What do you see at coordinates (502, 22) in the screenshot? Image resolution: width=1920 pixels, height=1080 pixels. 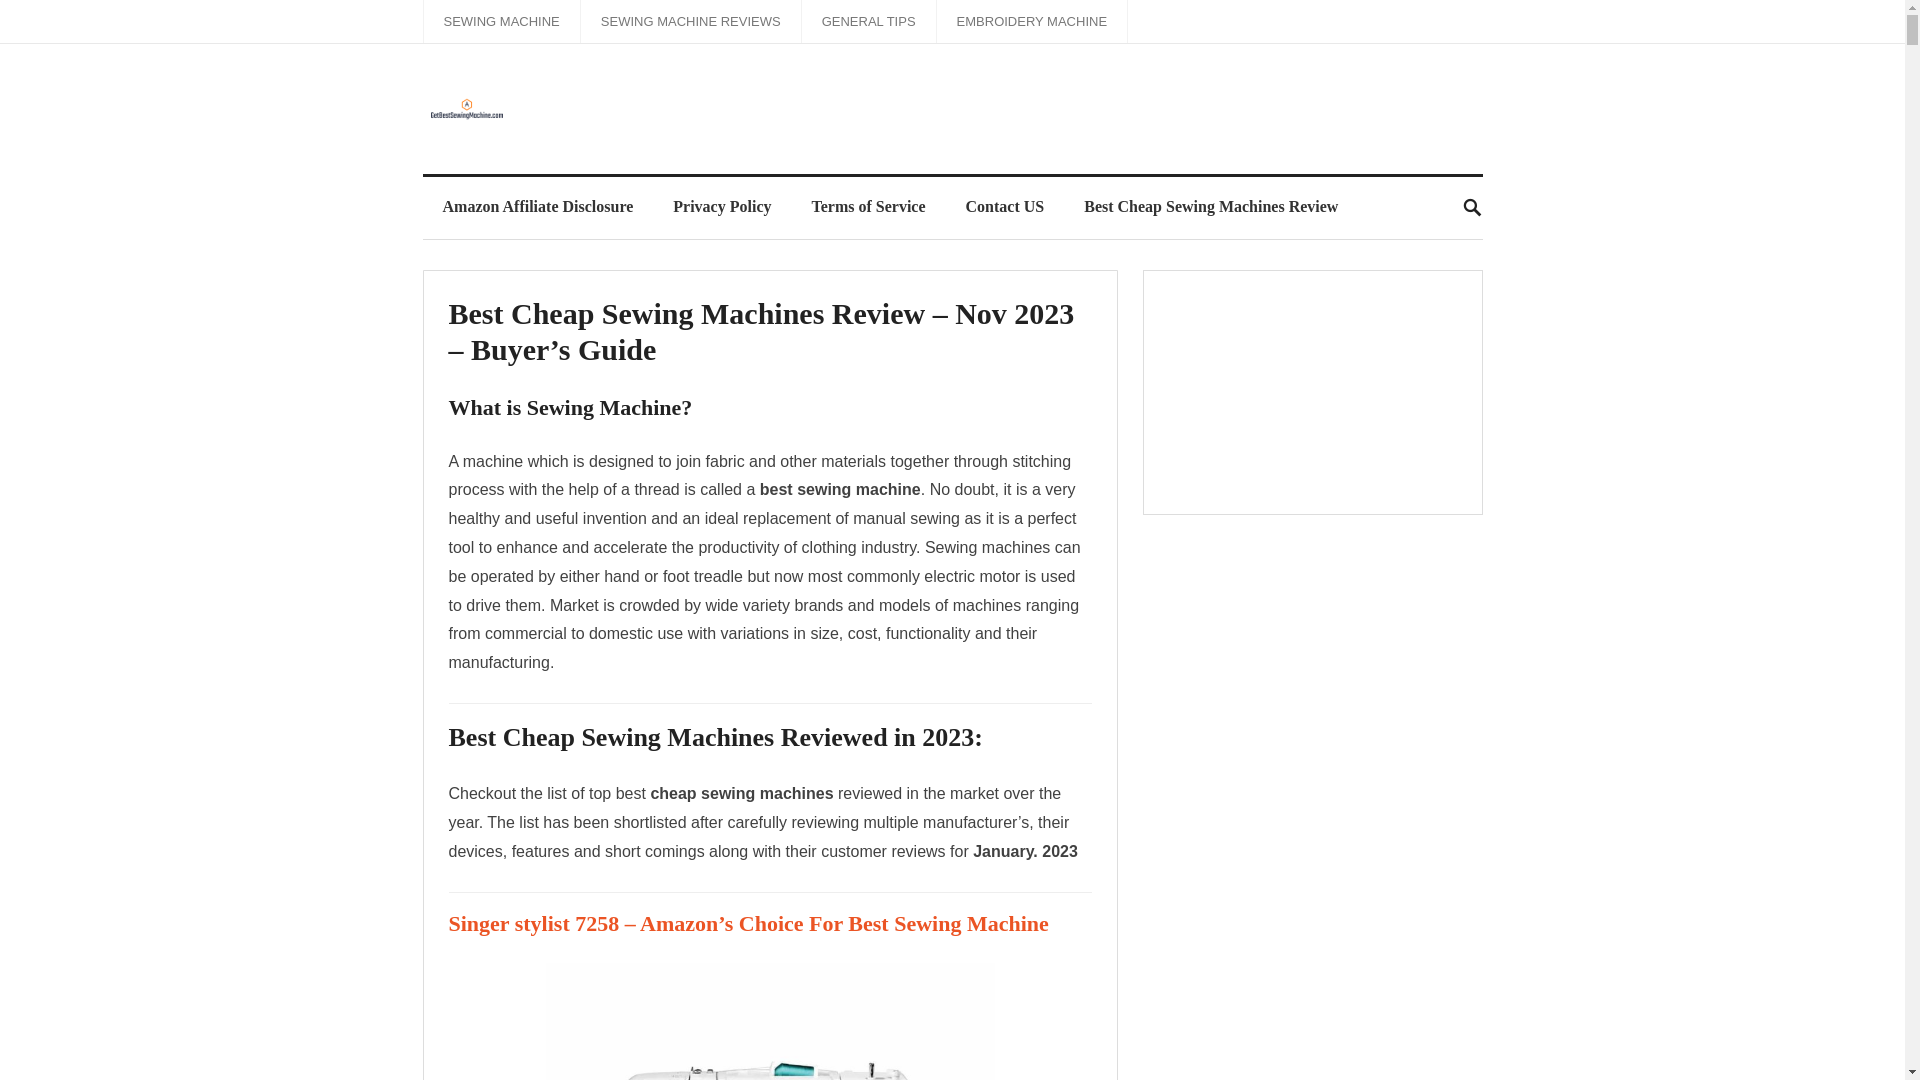 I see `SEWING MACHINE` at bounding box center [502, 22].